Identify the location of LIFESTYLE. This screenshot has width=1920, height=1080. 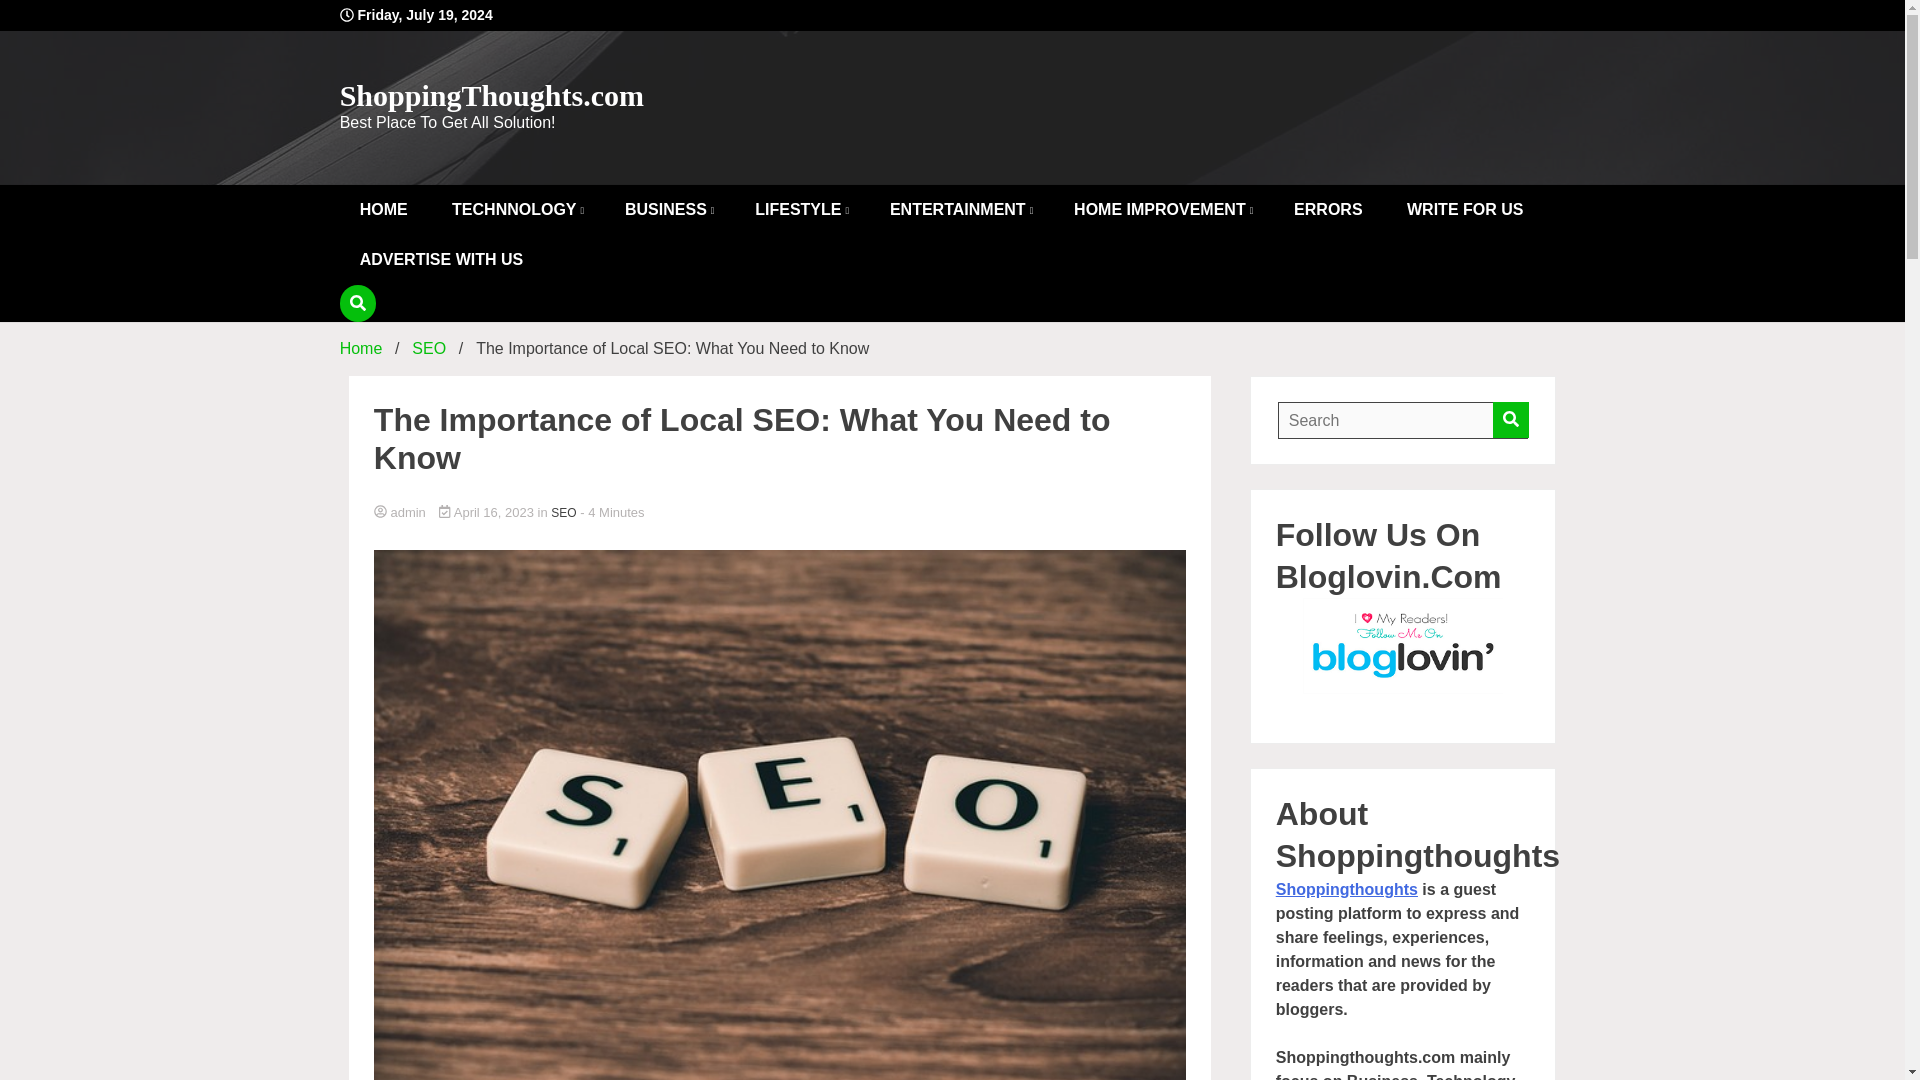
(800, 210).